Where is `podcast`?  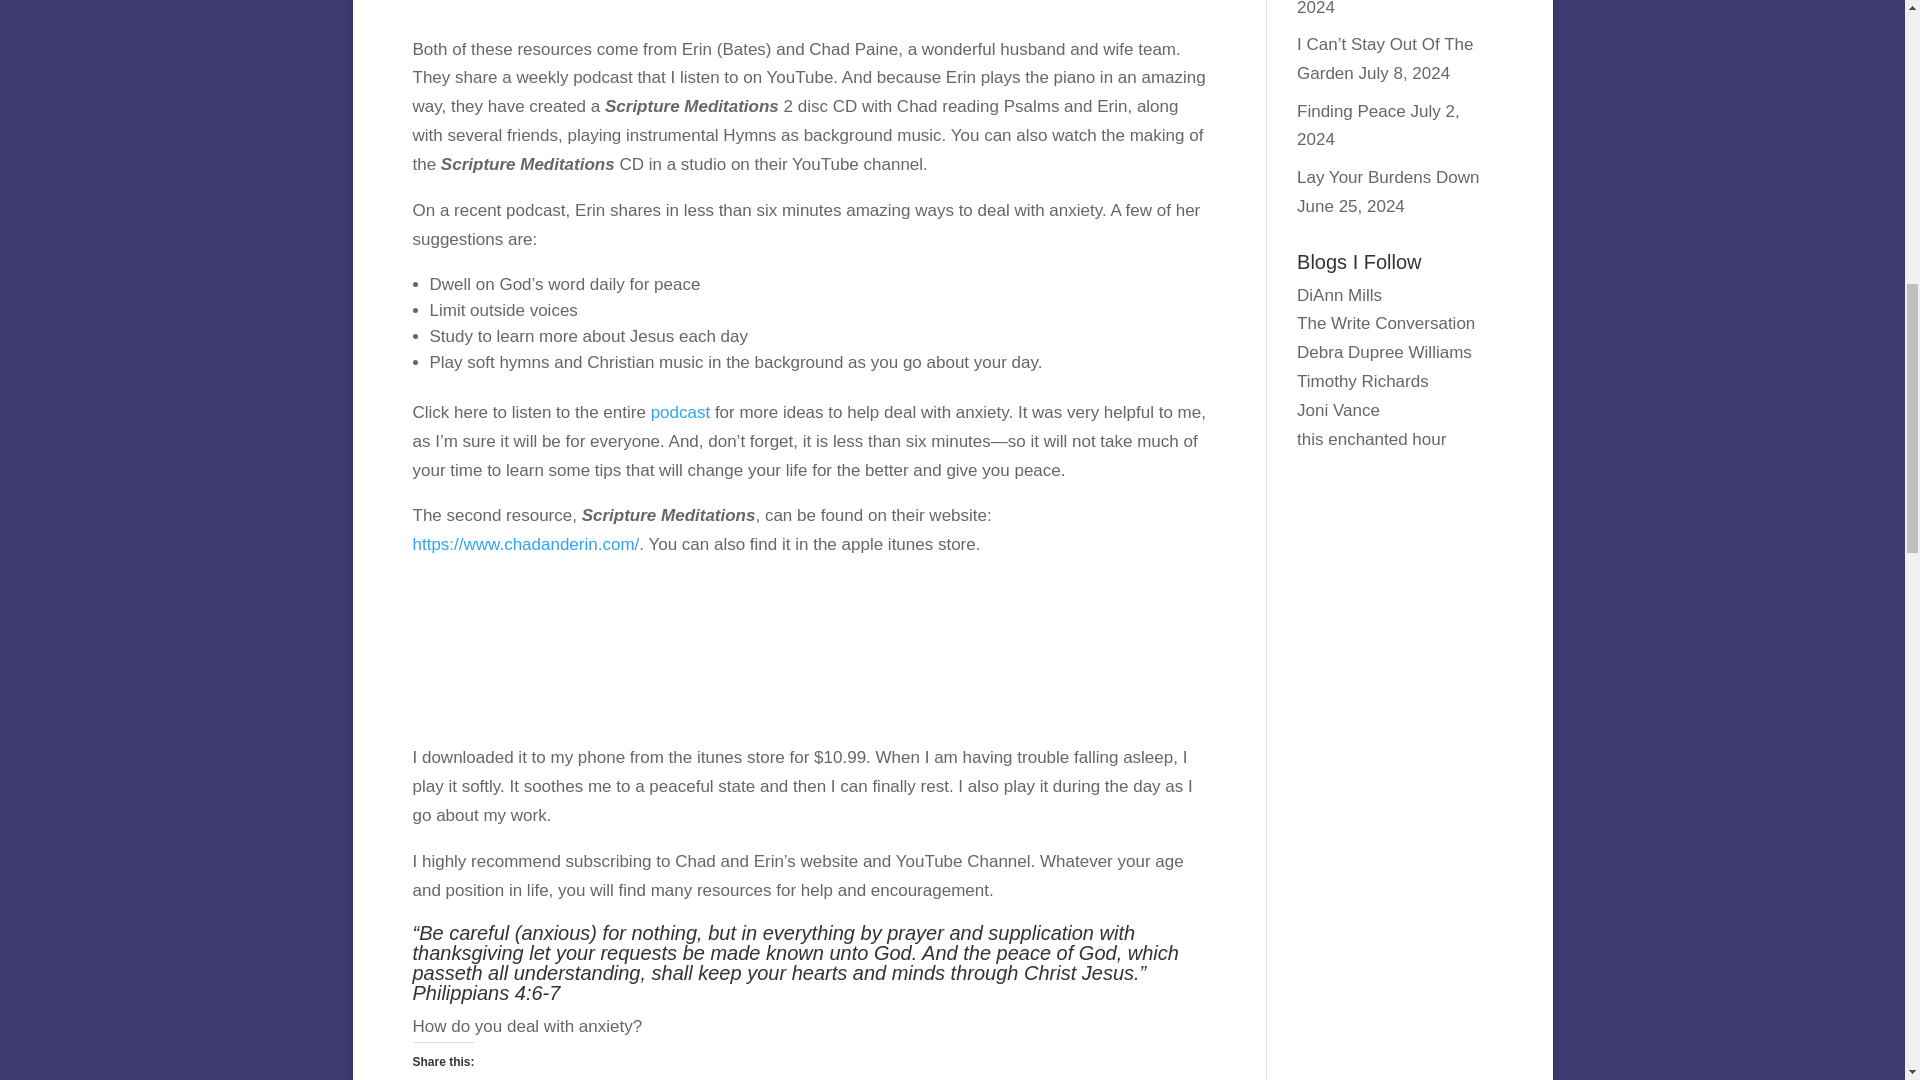
podcast is located at coordinates (678, 412).